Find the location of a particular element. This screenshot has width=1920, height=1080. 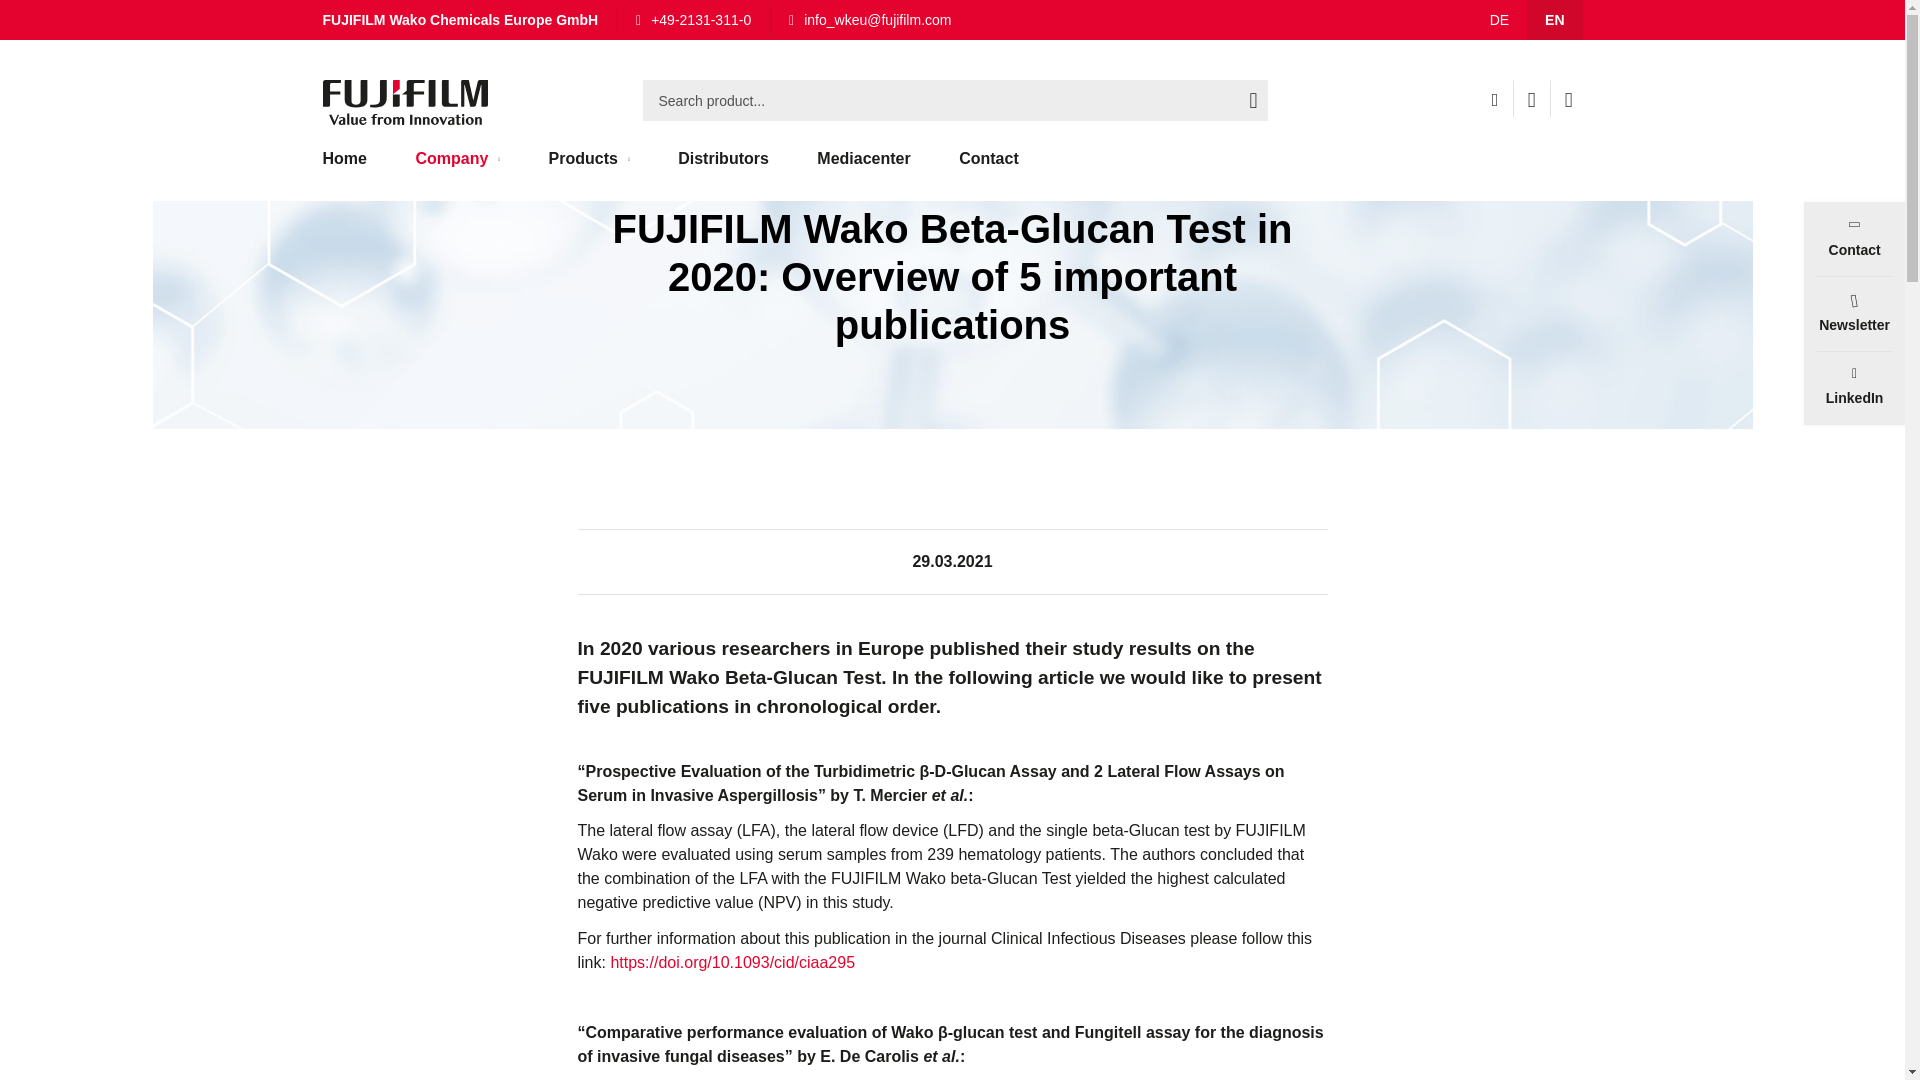

Products is located at coordinates (589, 168).